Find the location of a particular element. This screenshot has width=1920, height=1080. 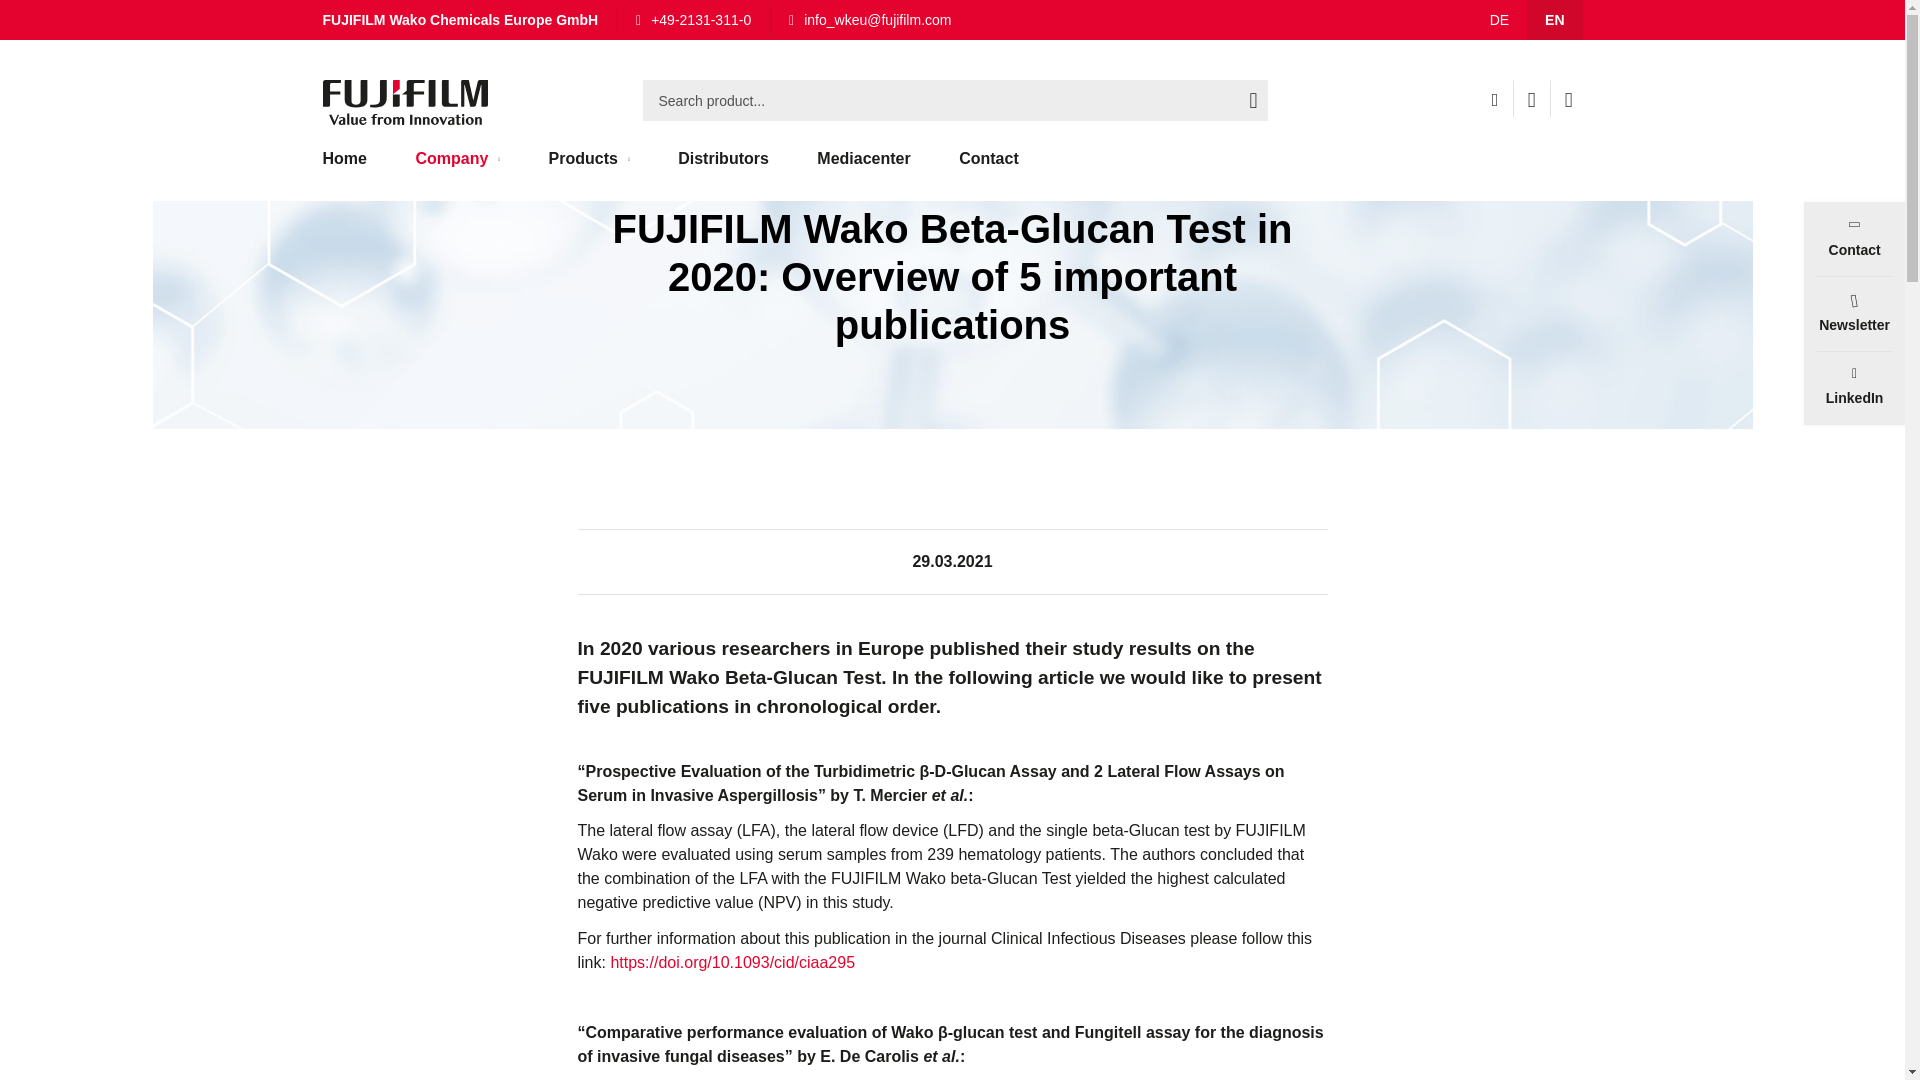

Products is located at coordinates (589, 168).